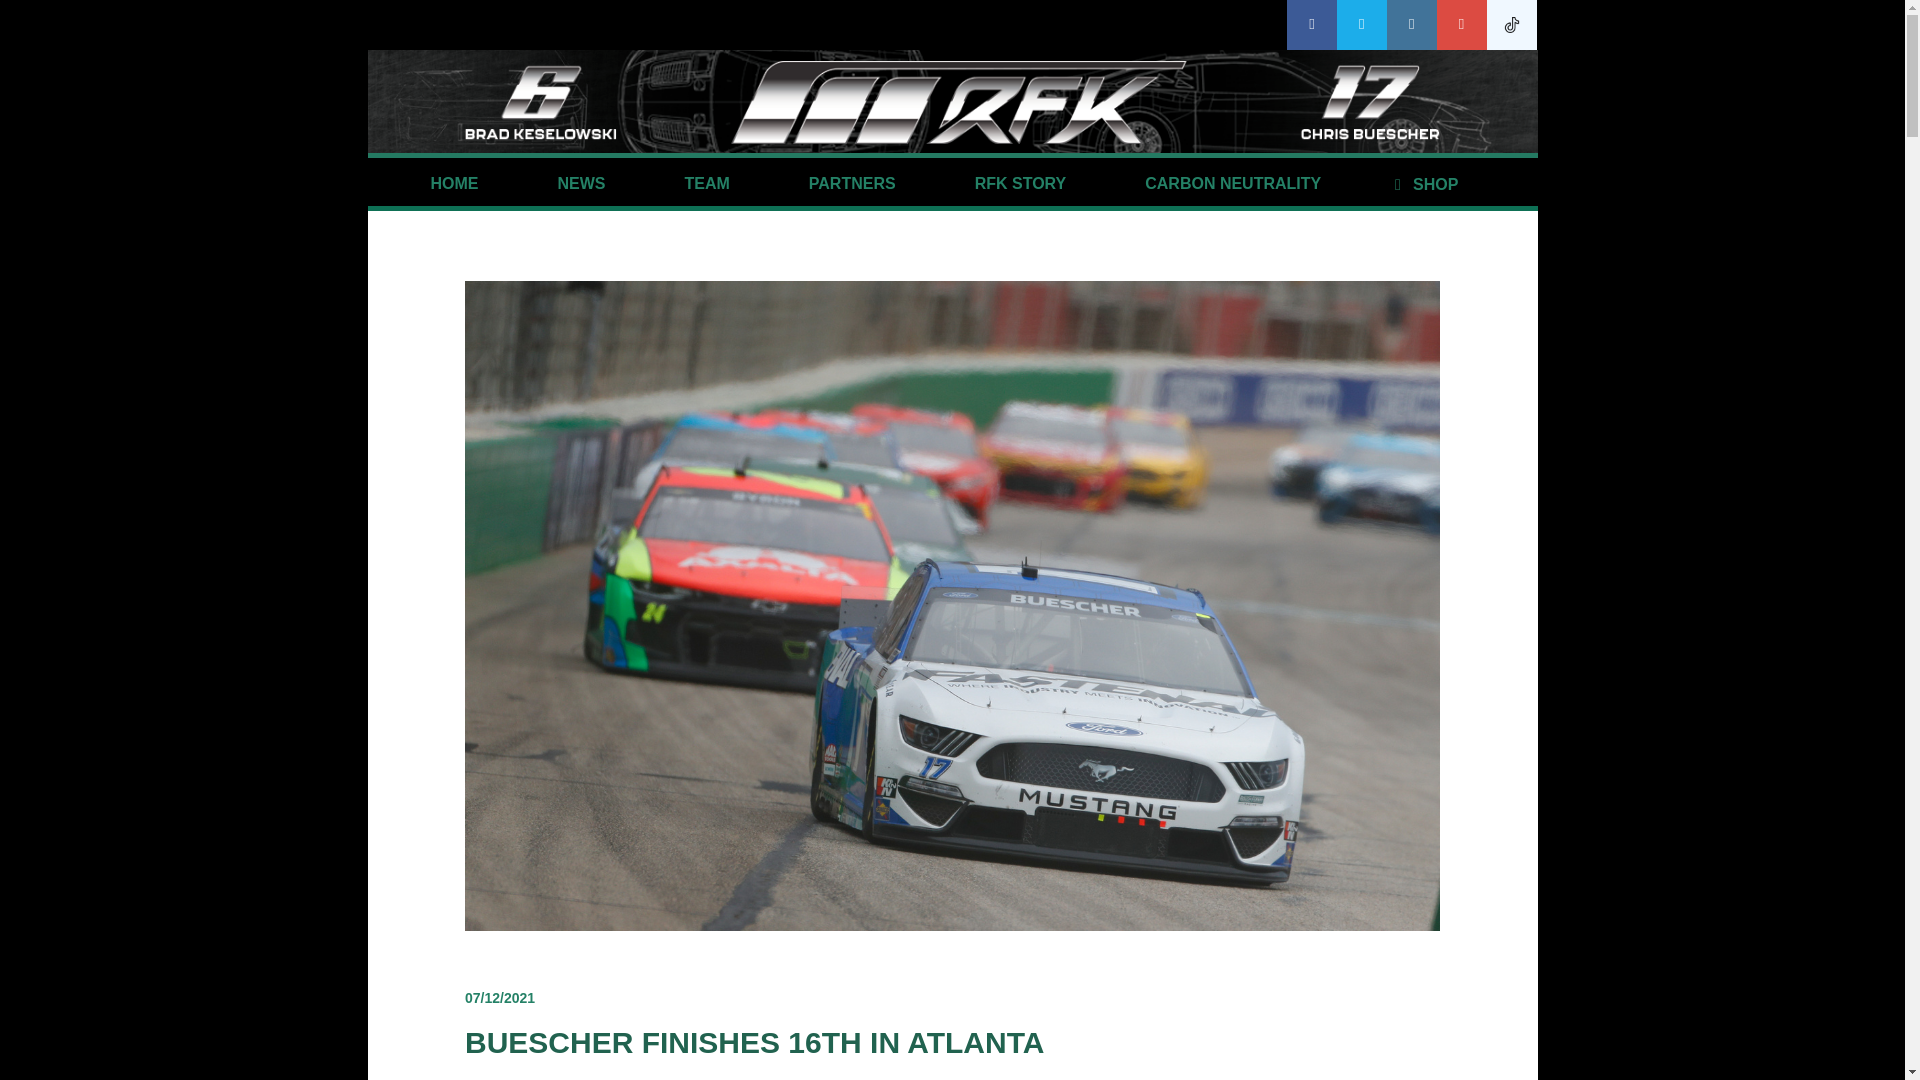 Image resolution: width=1920 pixels, height=1080 pixels. What do you see at coordinates (454, 184) in the screenshot?
I see `HOME` at bounding box center [454, 184].